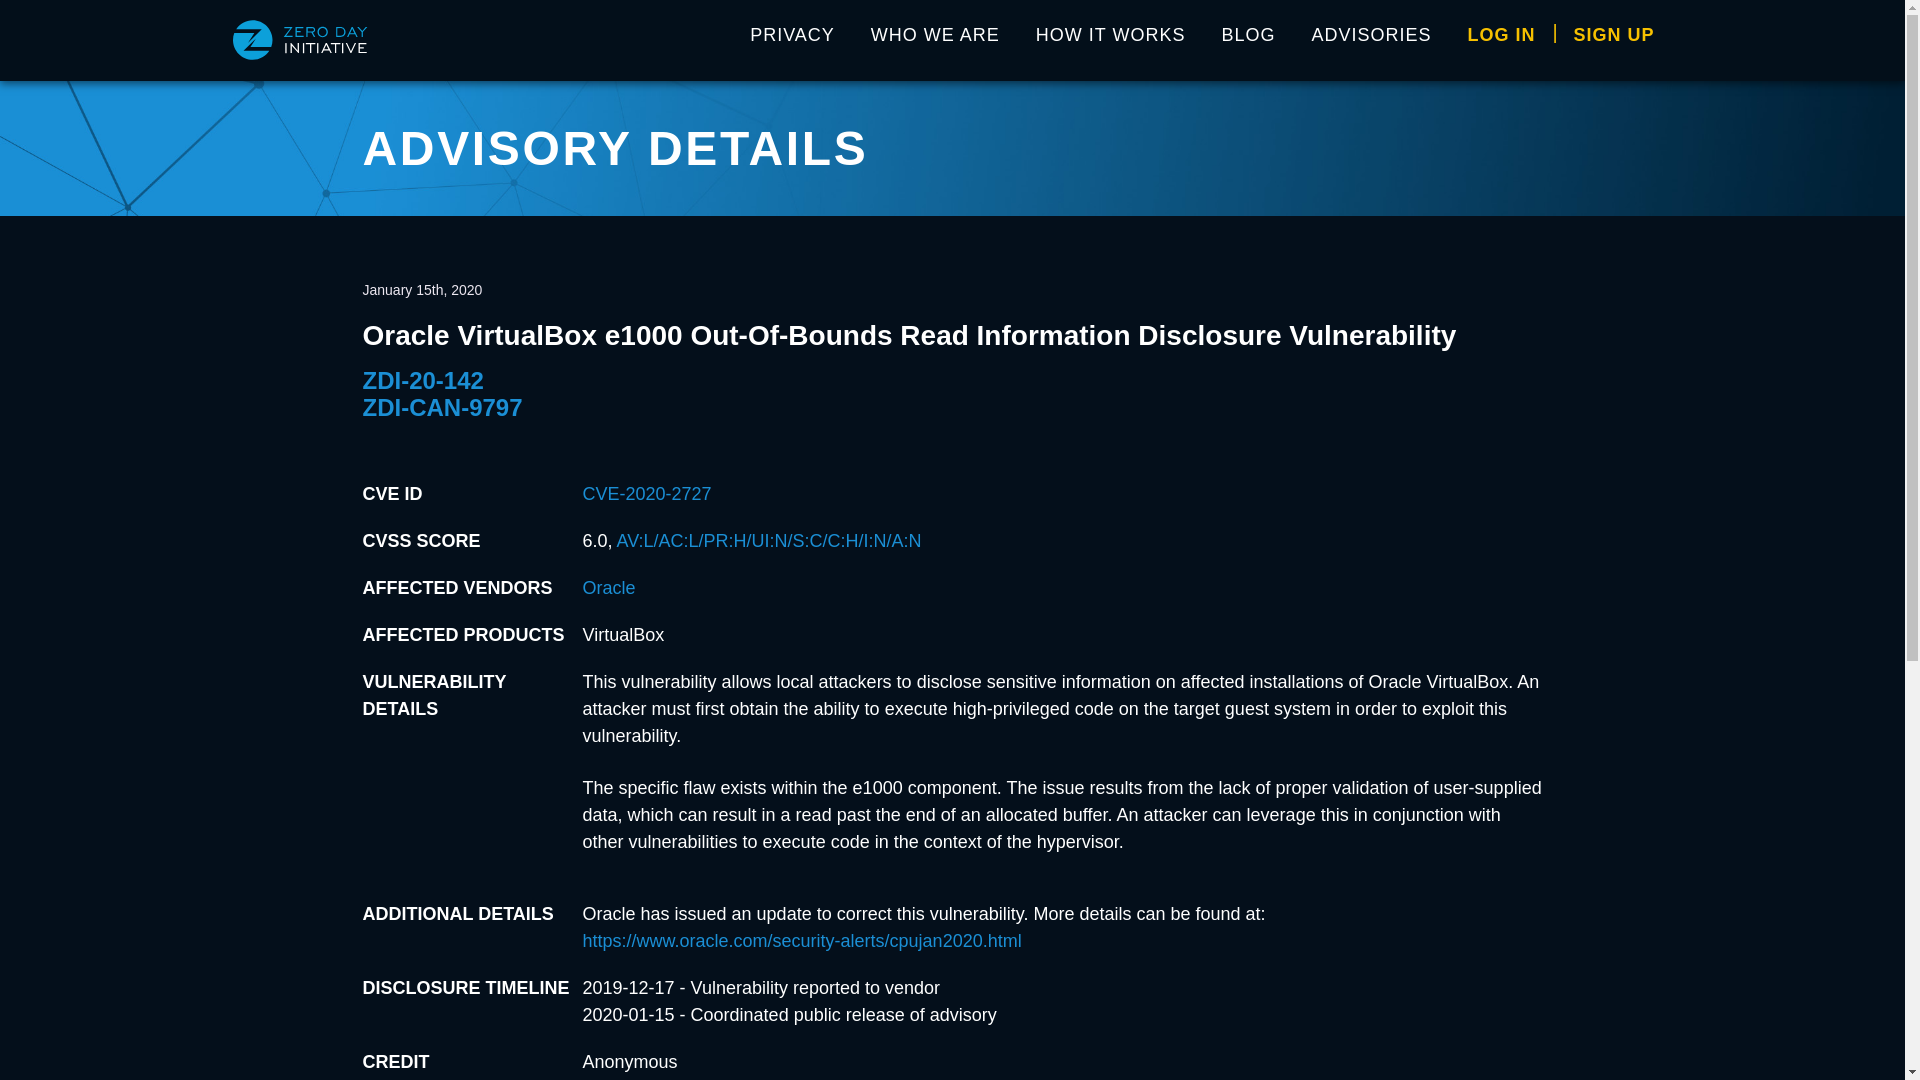 This screenshot has height=1080, width=1920. What do you see at coordinates (1110, 40) in the screenshot?
I see `HOW IT WORKS` at bounding box center [1110, 40].